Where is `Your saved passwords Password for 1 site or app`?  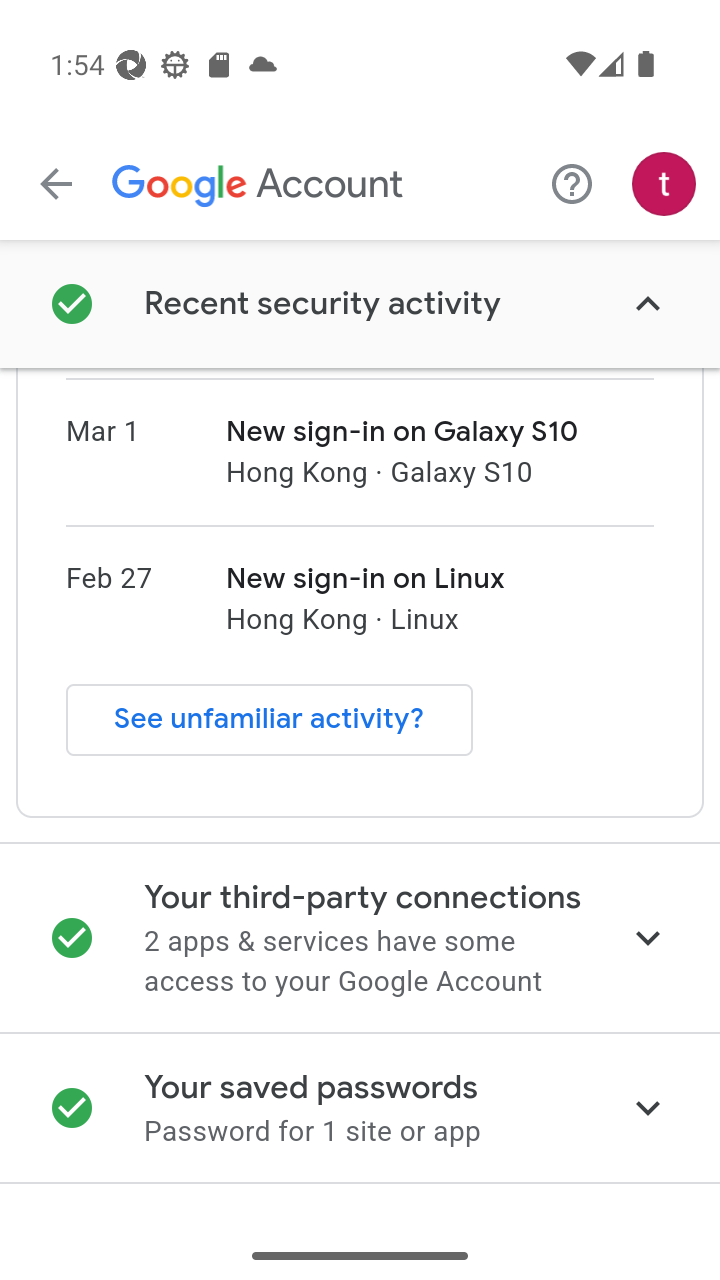
Your saved passwords Password for 1 site or app is located at coordinates (360, 1108).